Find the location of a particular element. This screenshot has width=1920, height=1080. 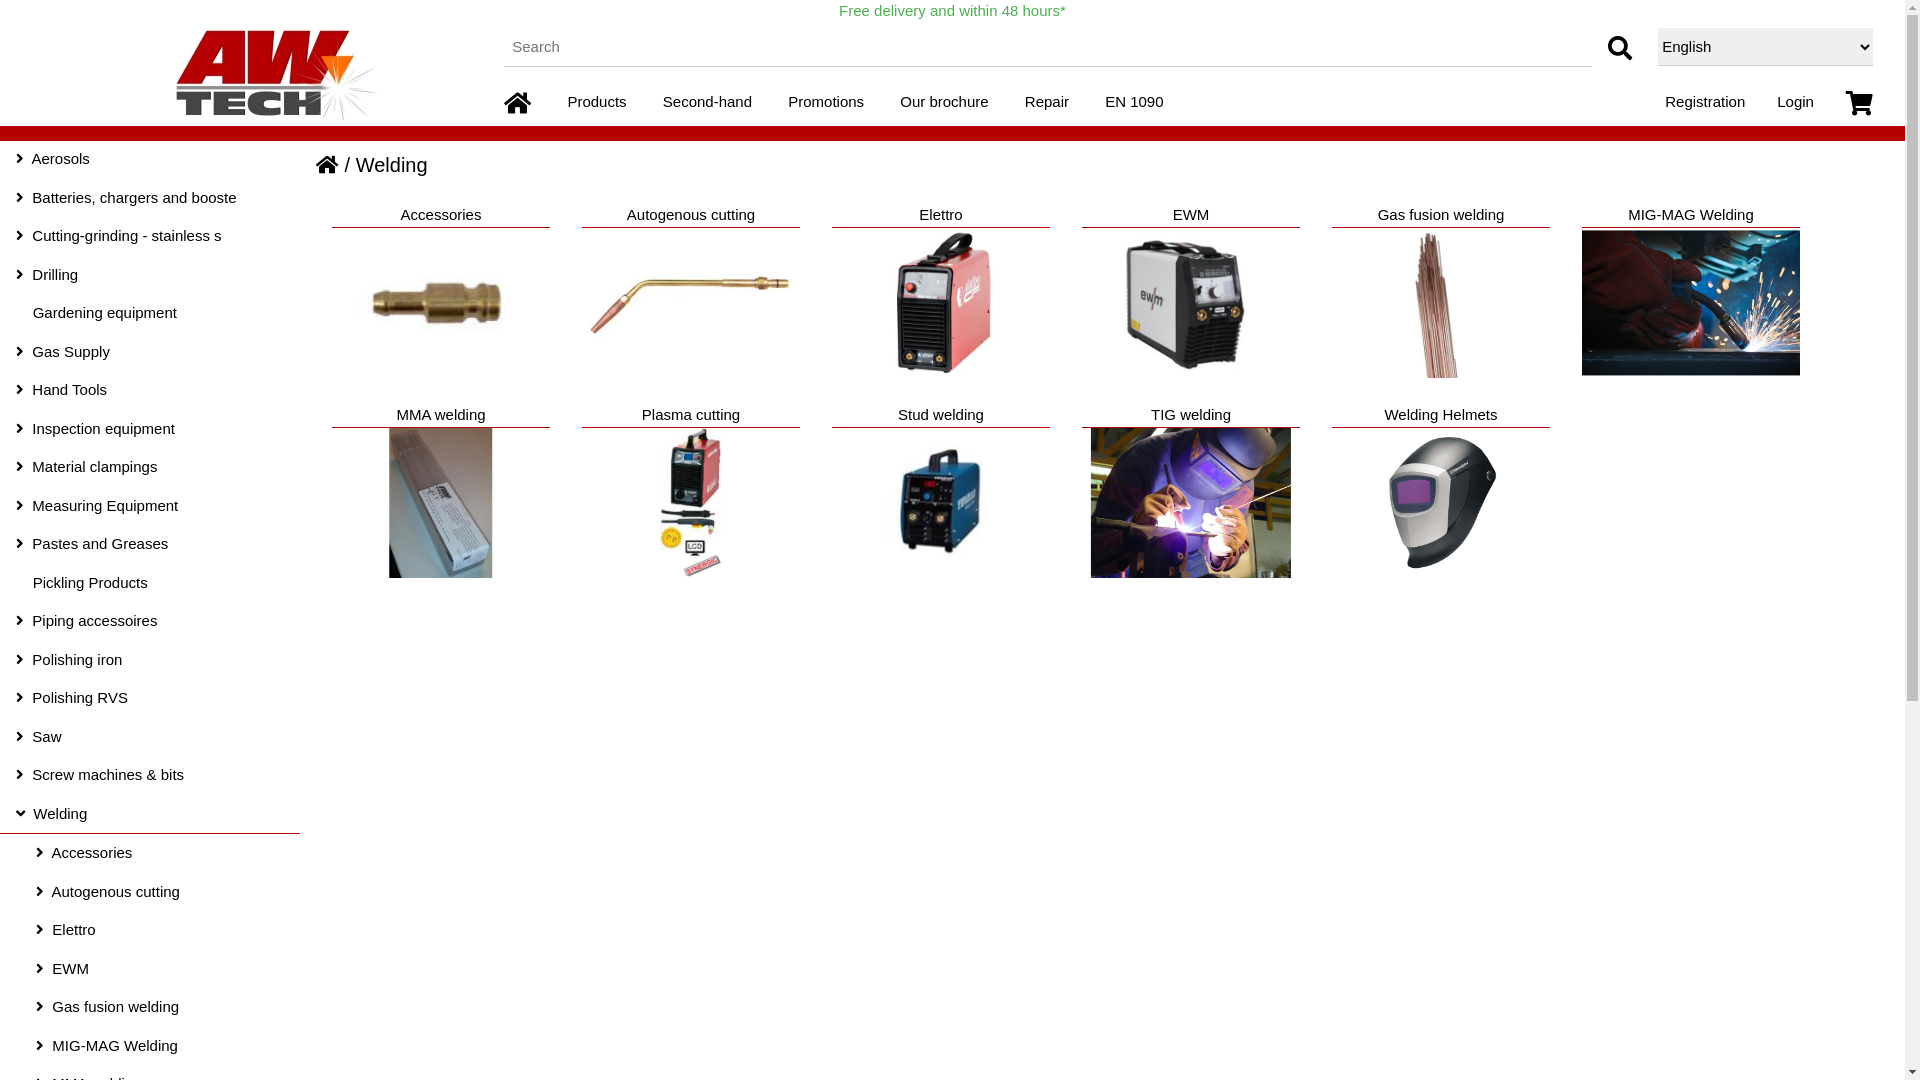

Repair is located at coordinates (1047, 104).